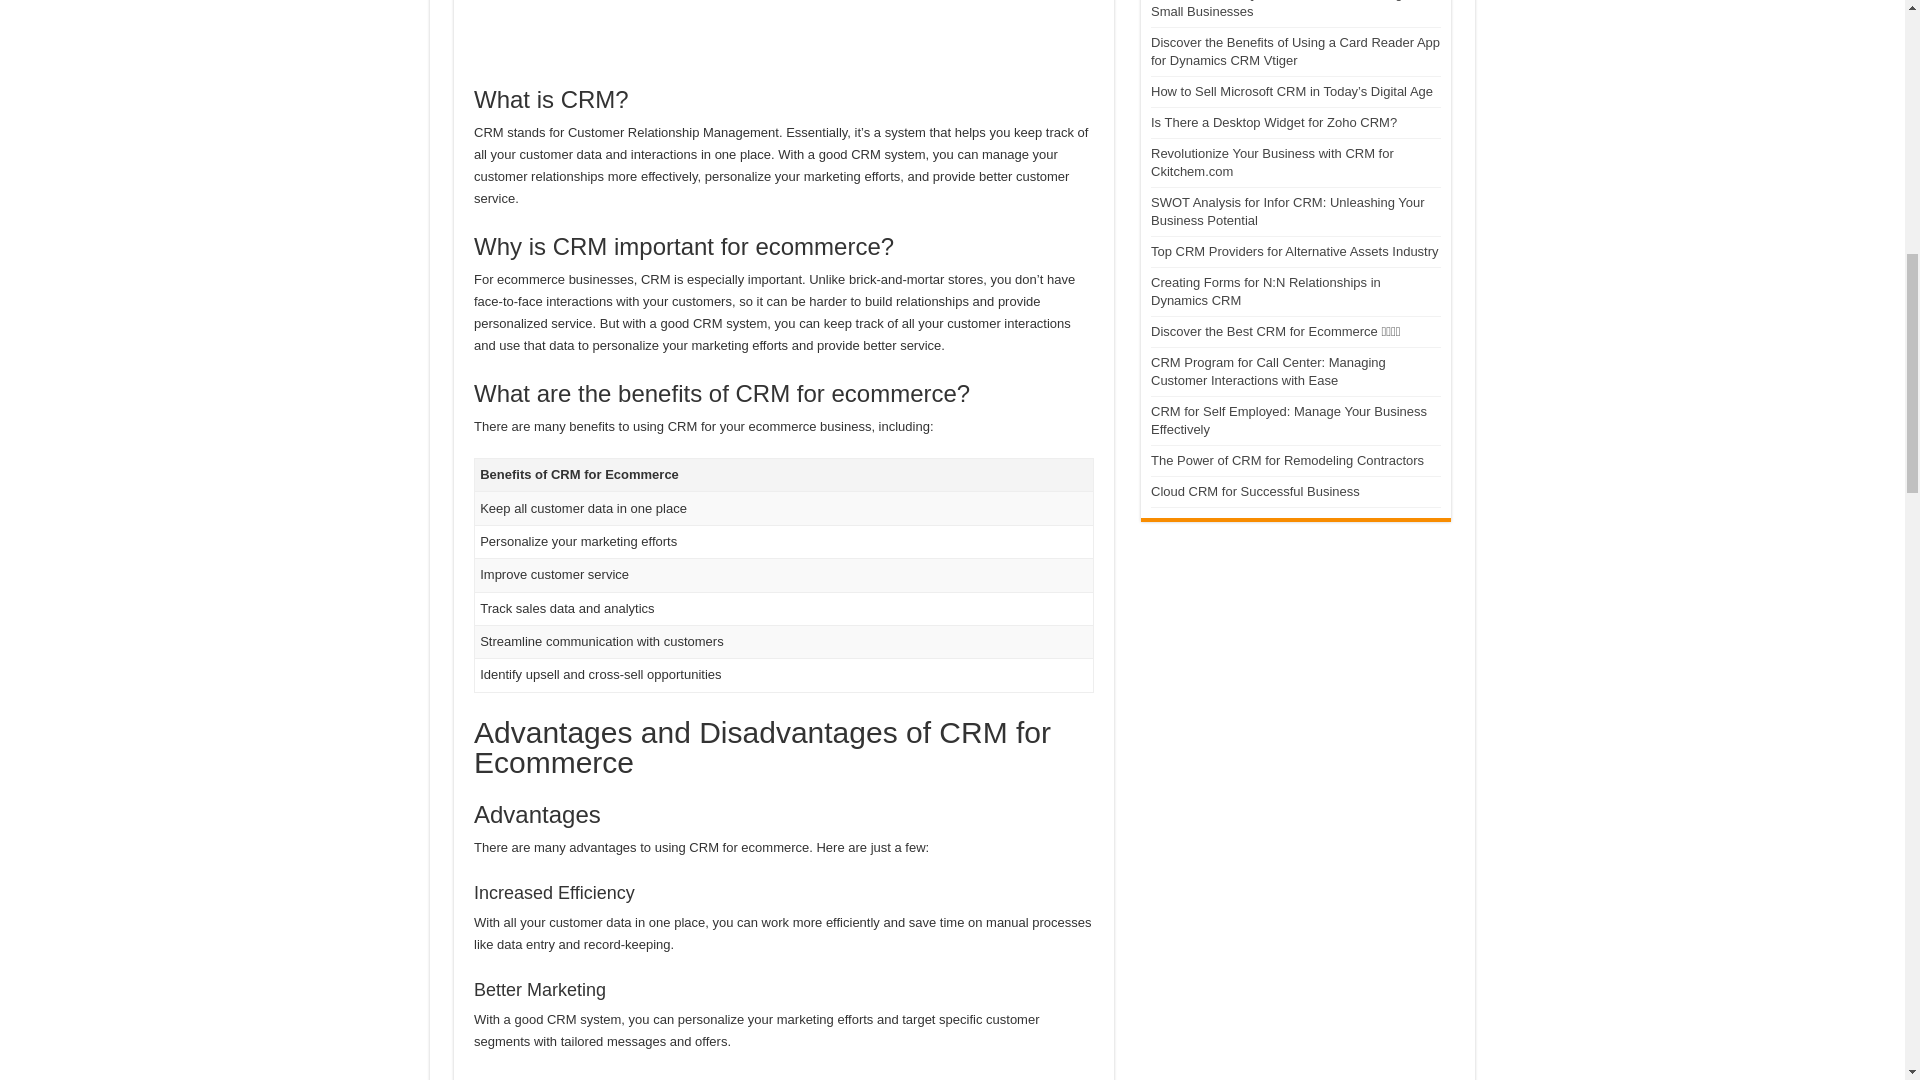 Image resolution: width=1920 pixels, height=1080 pixels. Describe the element at coordinates (1272, 162) in the screenshot. I see `Revolutionize Your Business with CRM for Ckitchem.com` at that location.